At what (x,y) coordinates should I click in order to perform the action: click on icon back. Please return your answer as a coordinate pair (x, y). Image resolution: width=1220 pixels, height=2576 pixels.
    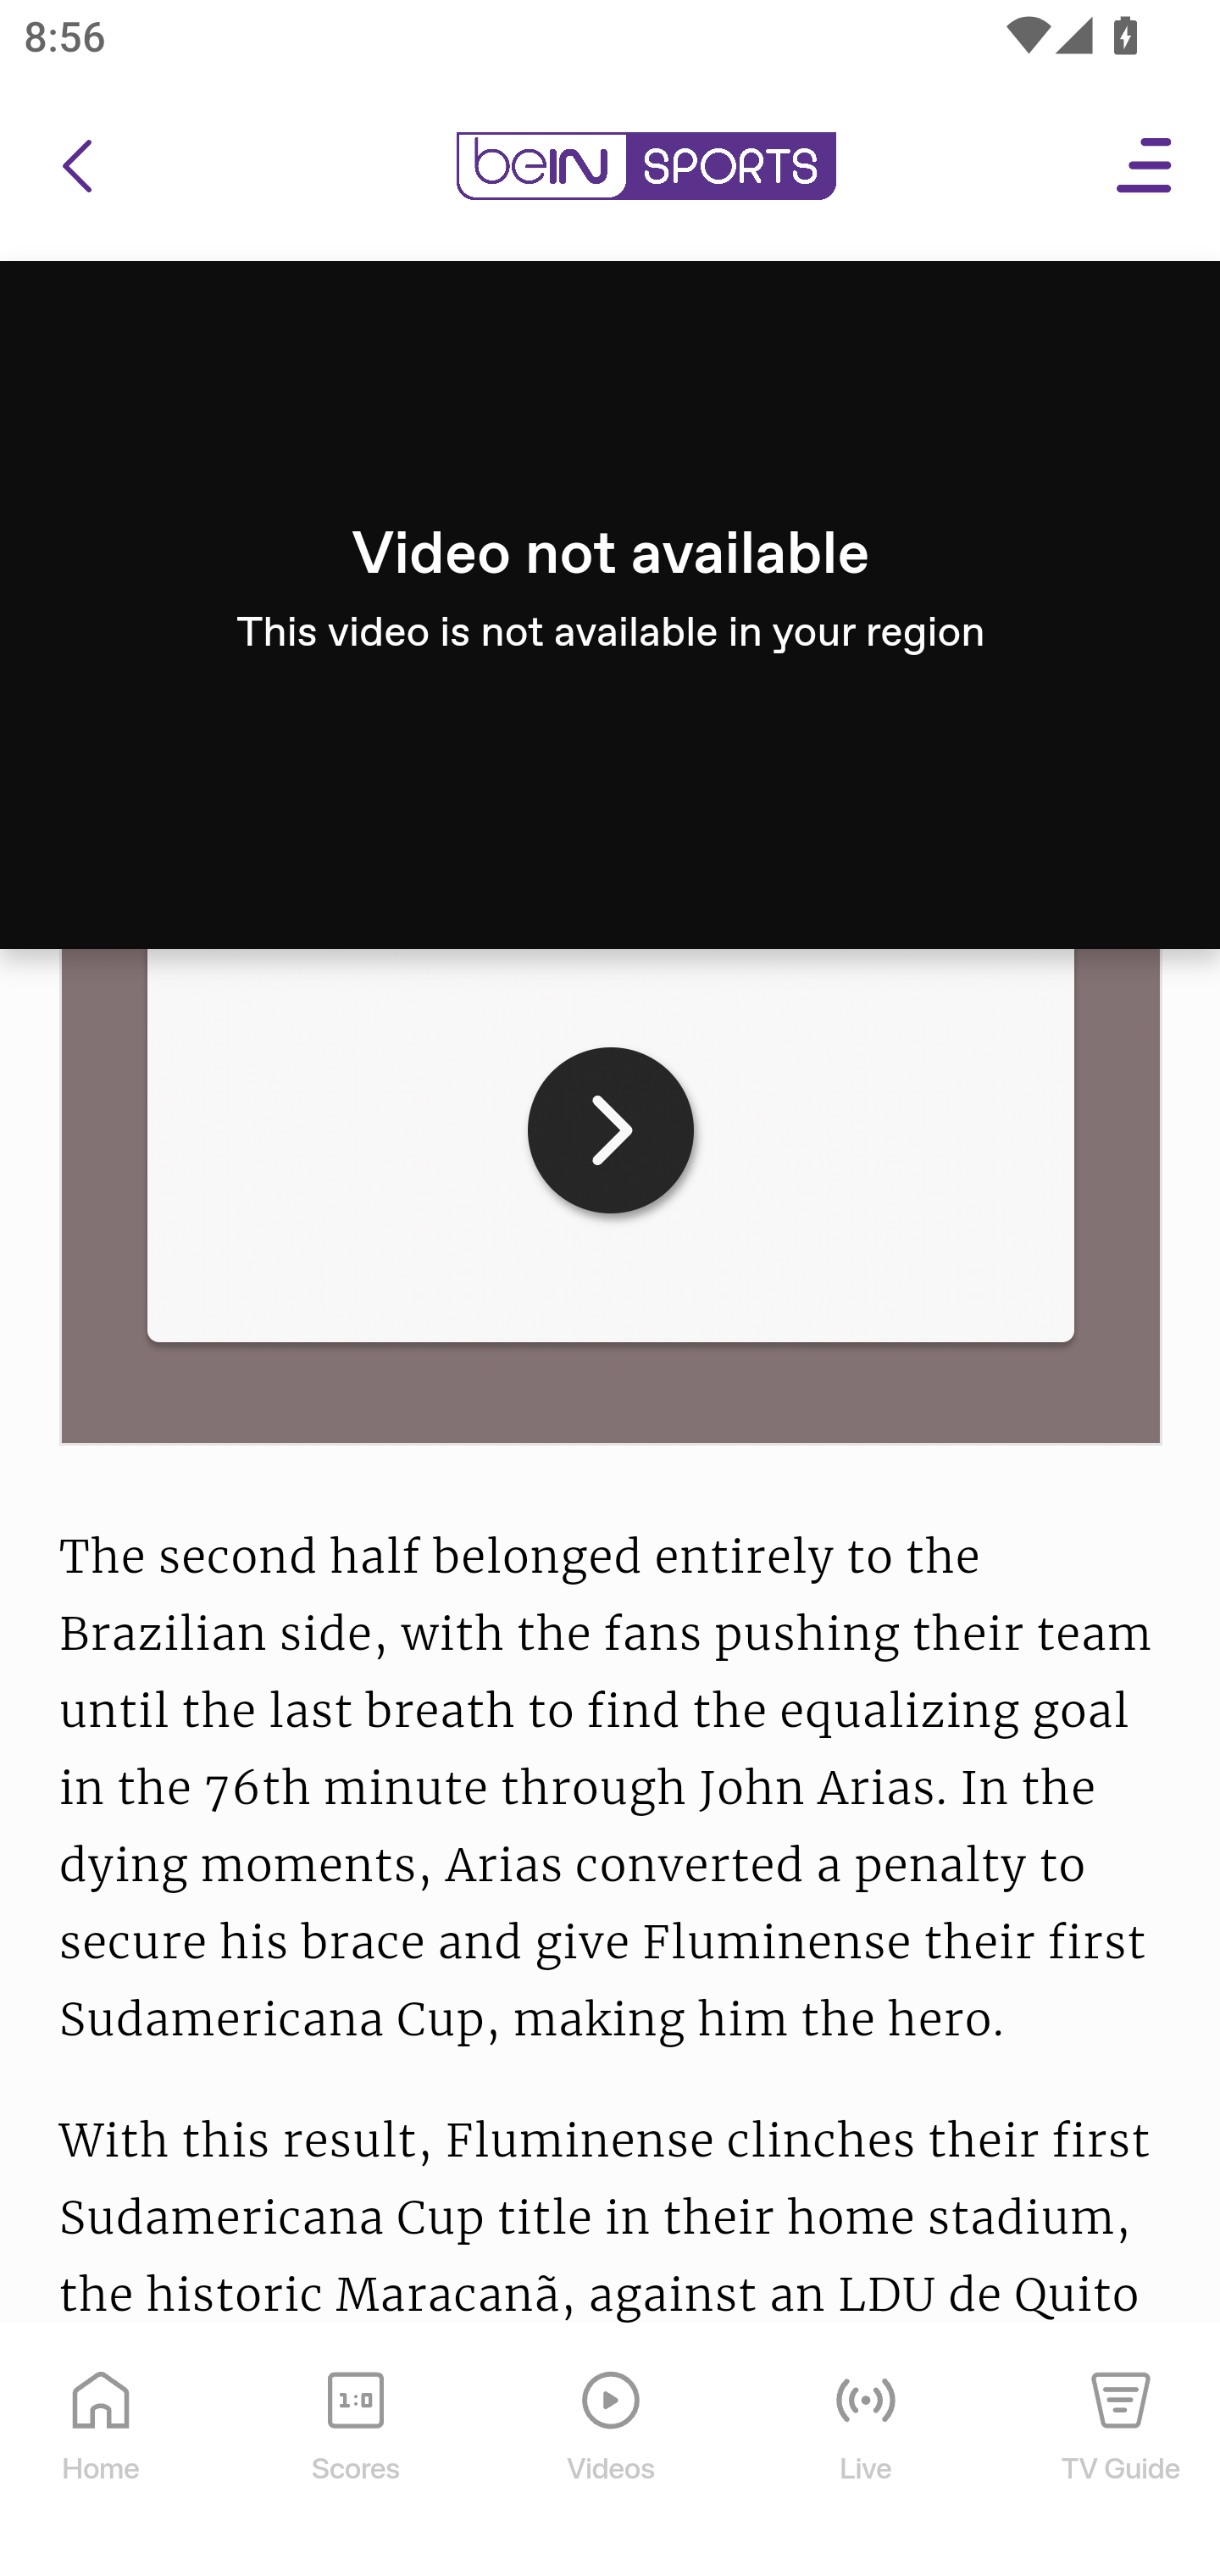
    Looking at the image, I should click on (76, 167).